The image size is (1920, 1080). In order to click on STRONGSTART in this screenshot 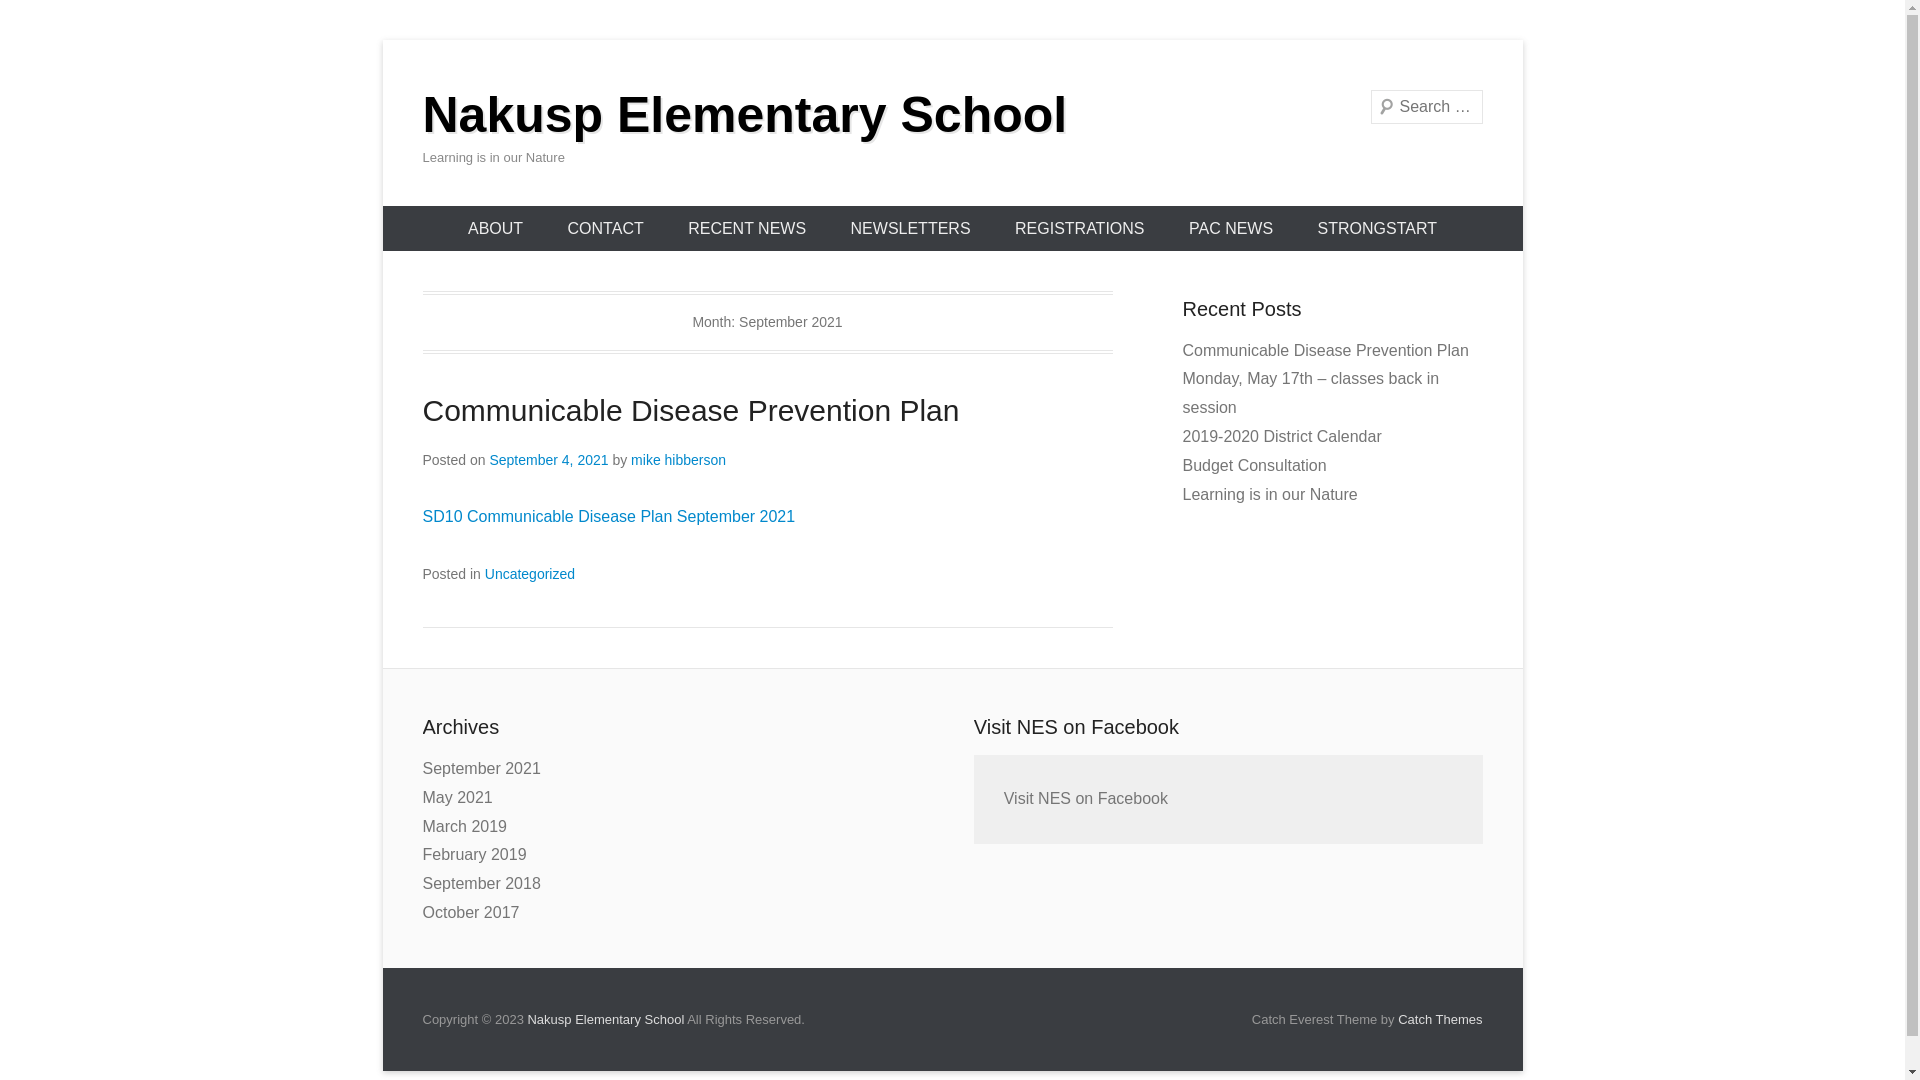, I will do `click(1378, 228)`.